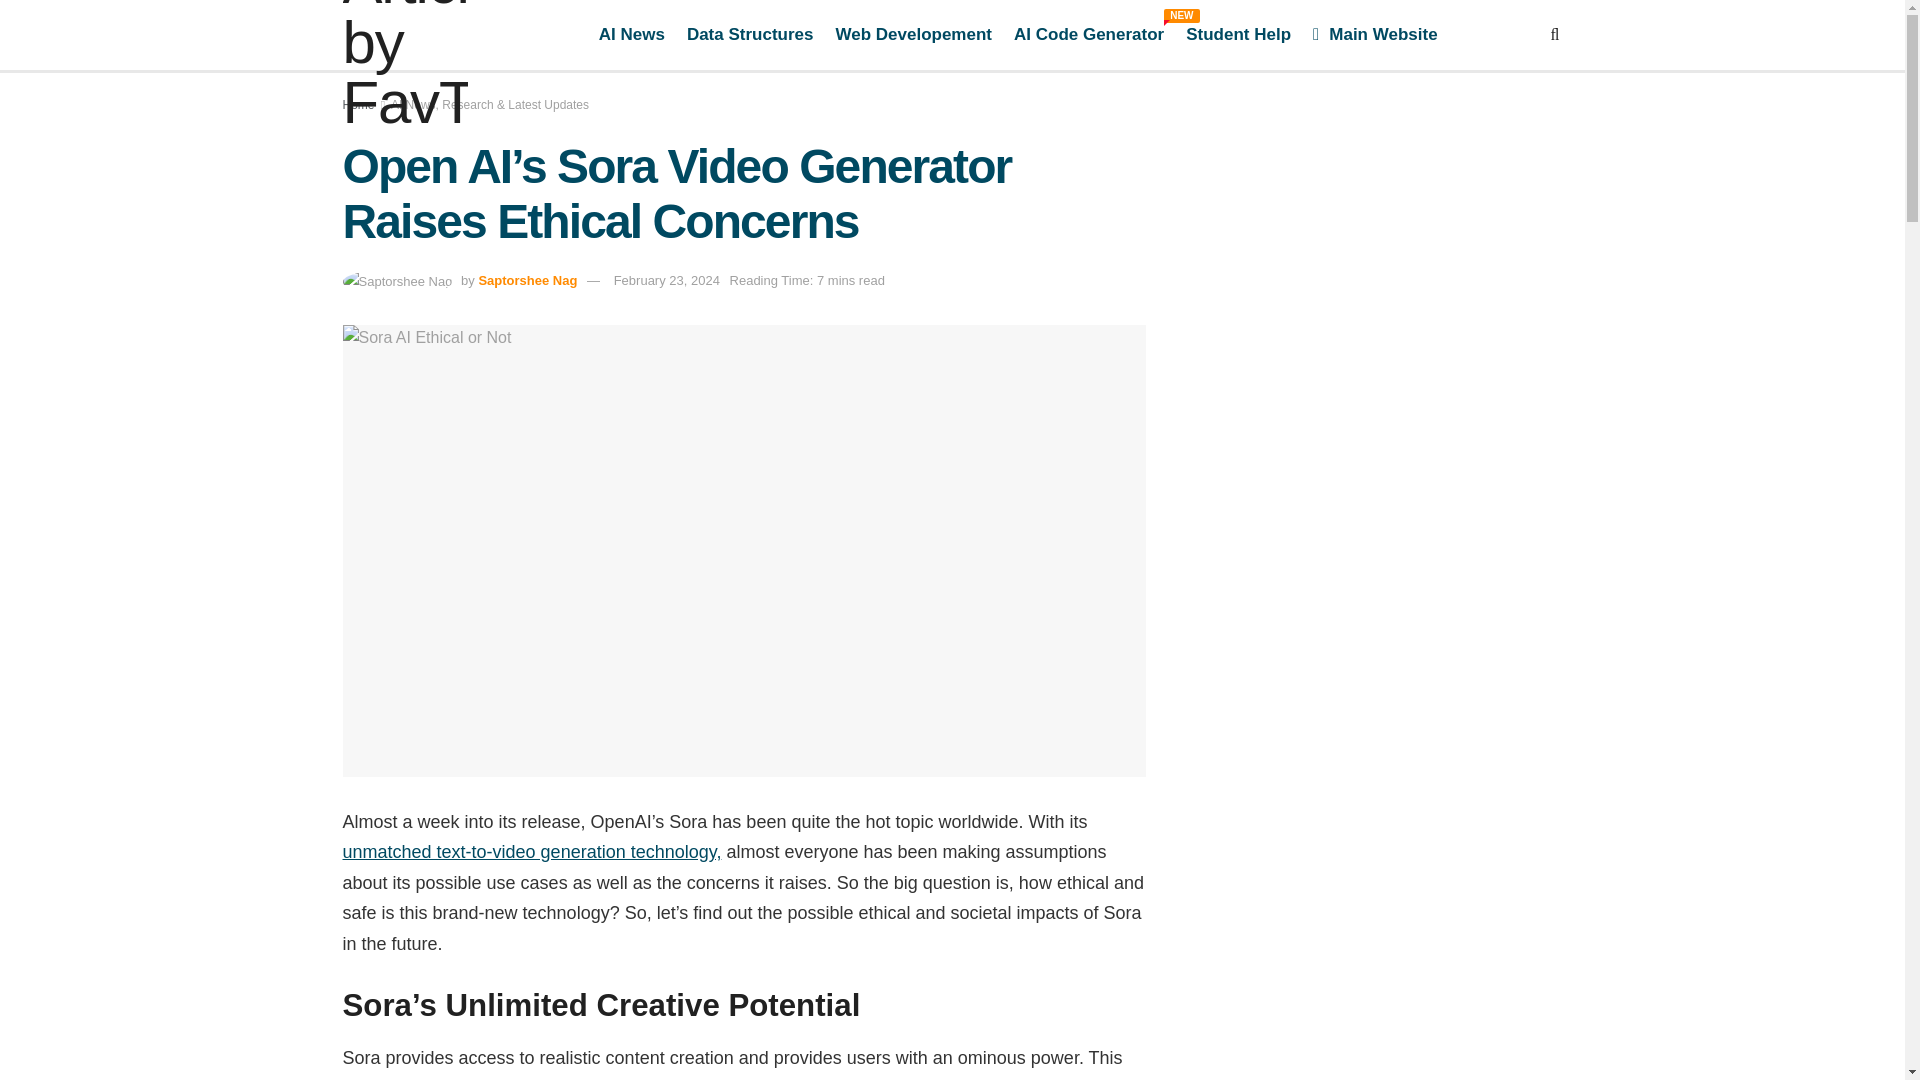 The image size is (1920, 1080). What do you see at coordinates (667, 280) in the screenshot?
I see `February 23, 2024` at bounding box center [667, 280].